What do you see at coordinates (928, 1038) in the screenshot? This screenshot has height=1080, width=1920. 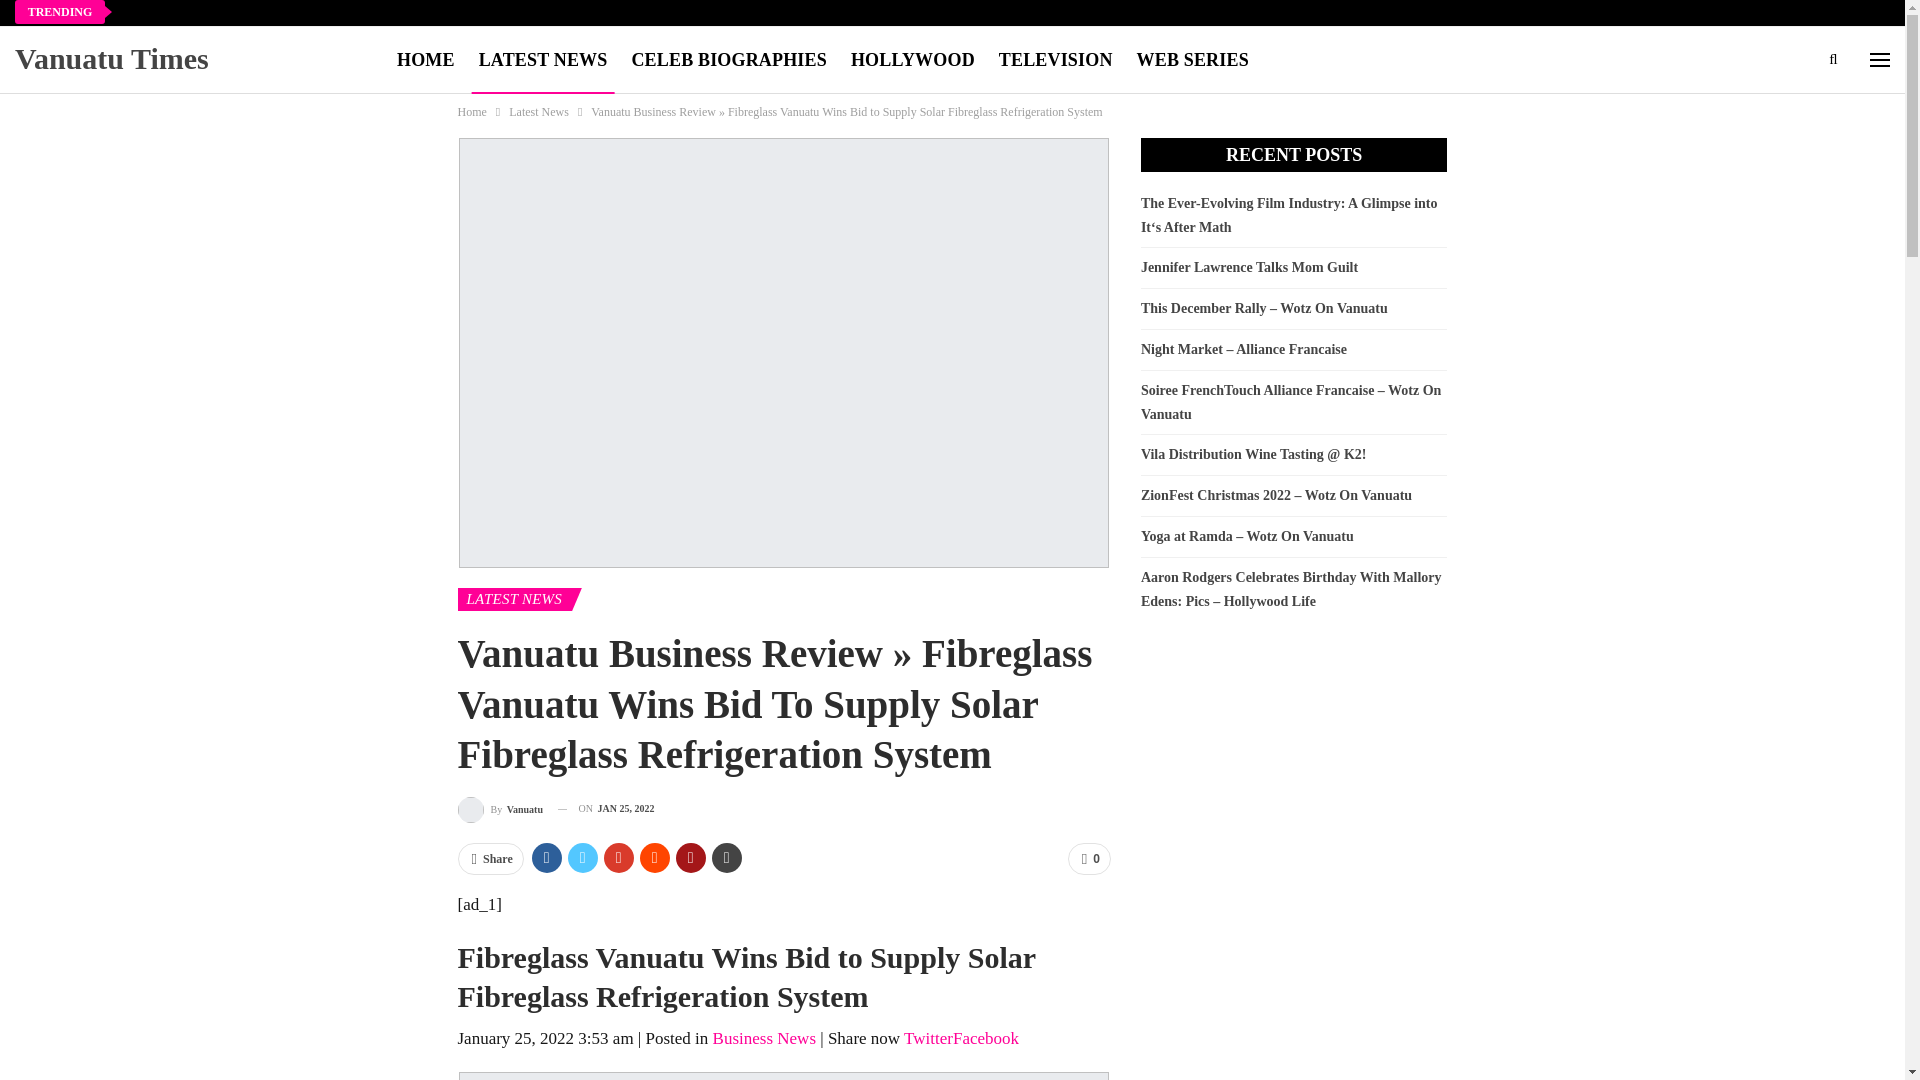 I see `Tweet this` at bounding box center [928, 1038].